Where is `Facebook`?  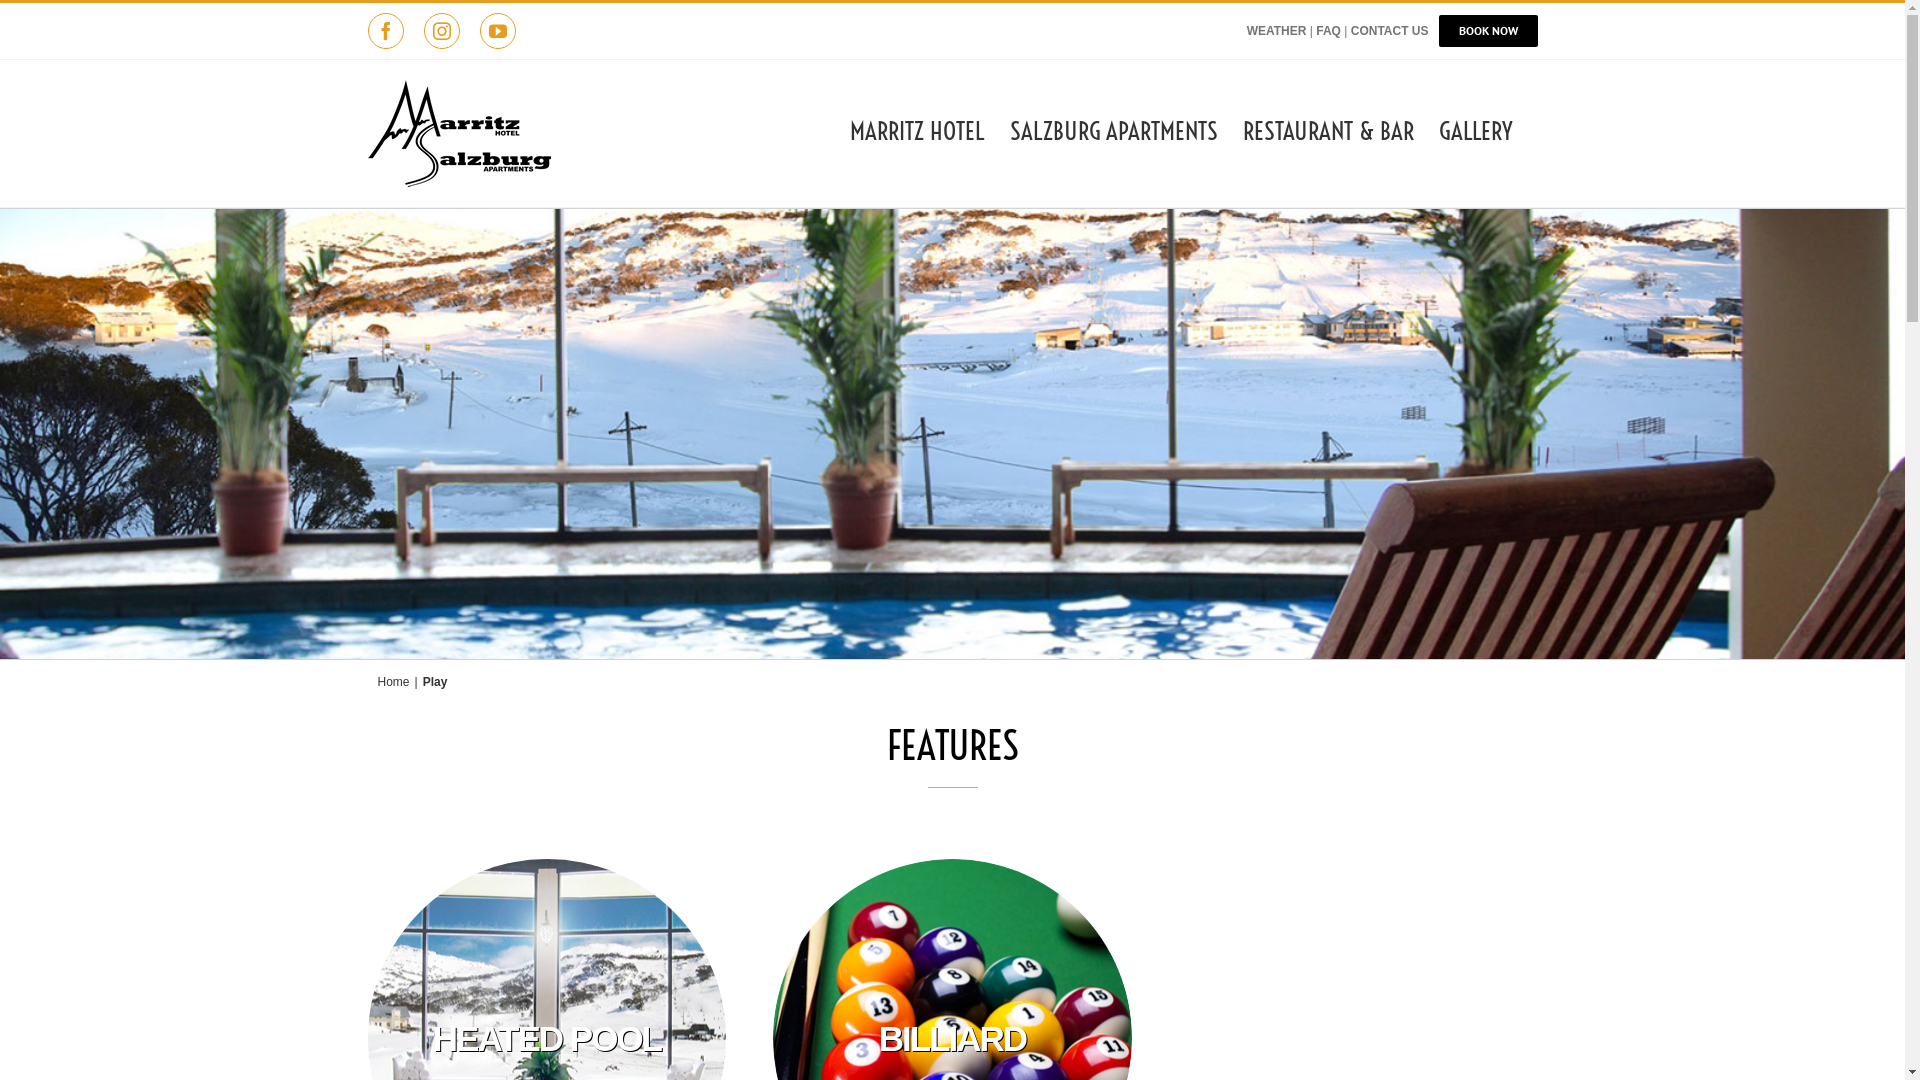 Facebook is located at coordinates (386, 31).